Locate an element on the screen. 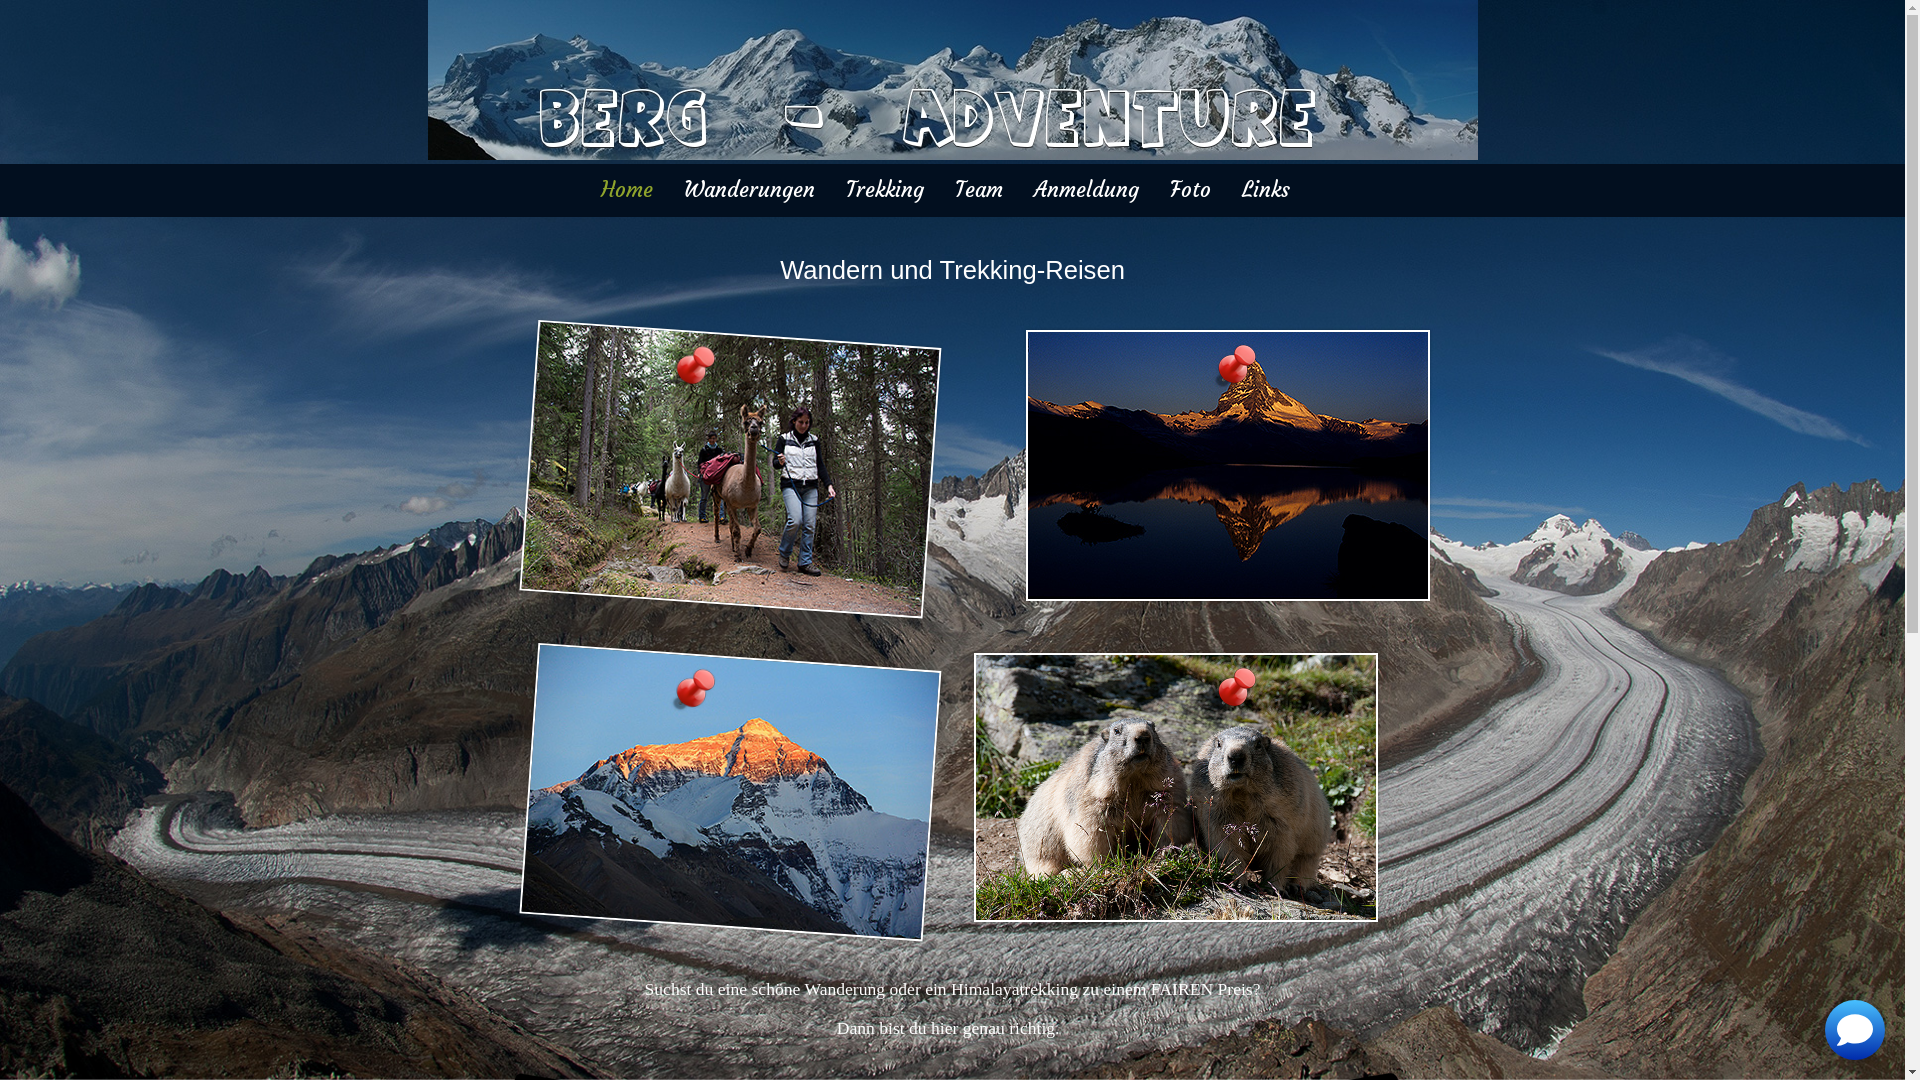 This screenshot has height=1080, width=1920. Links is located at coordinates (1266, 190).